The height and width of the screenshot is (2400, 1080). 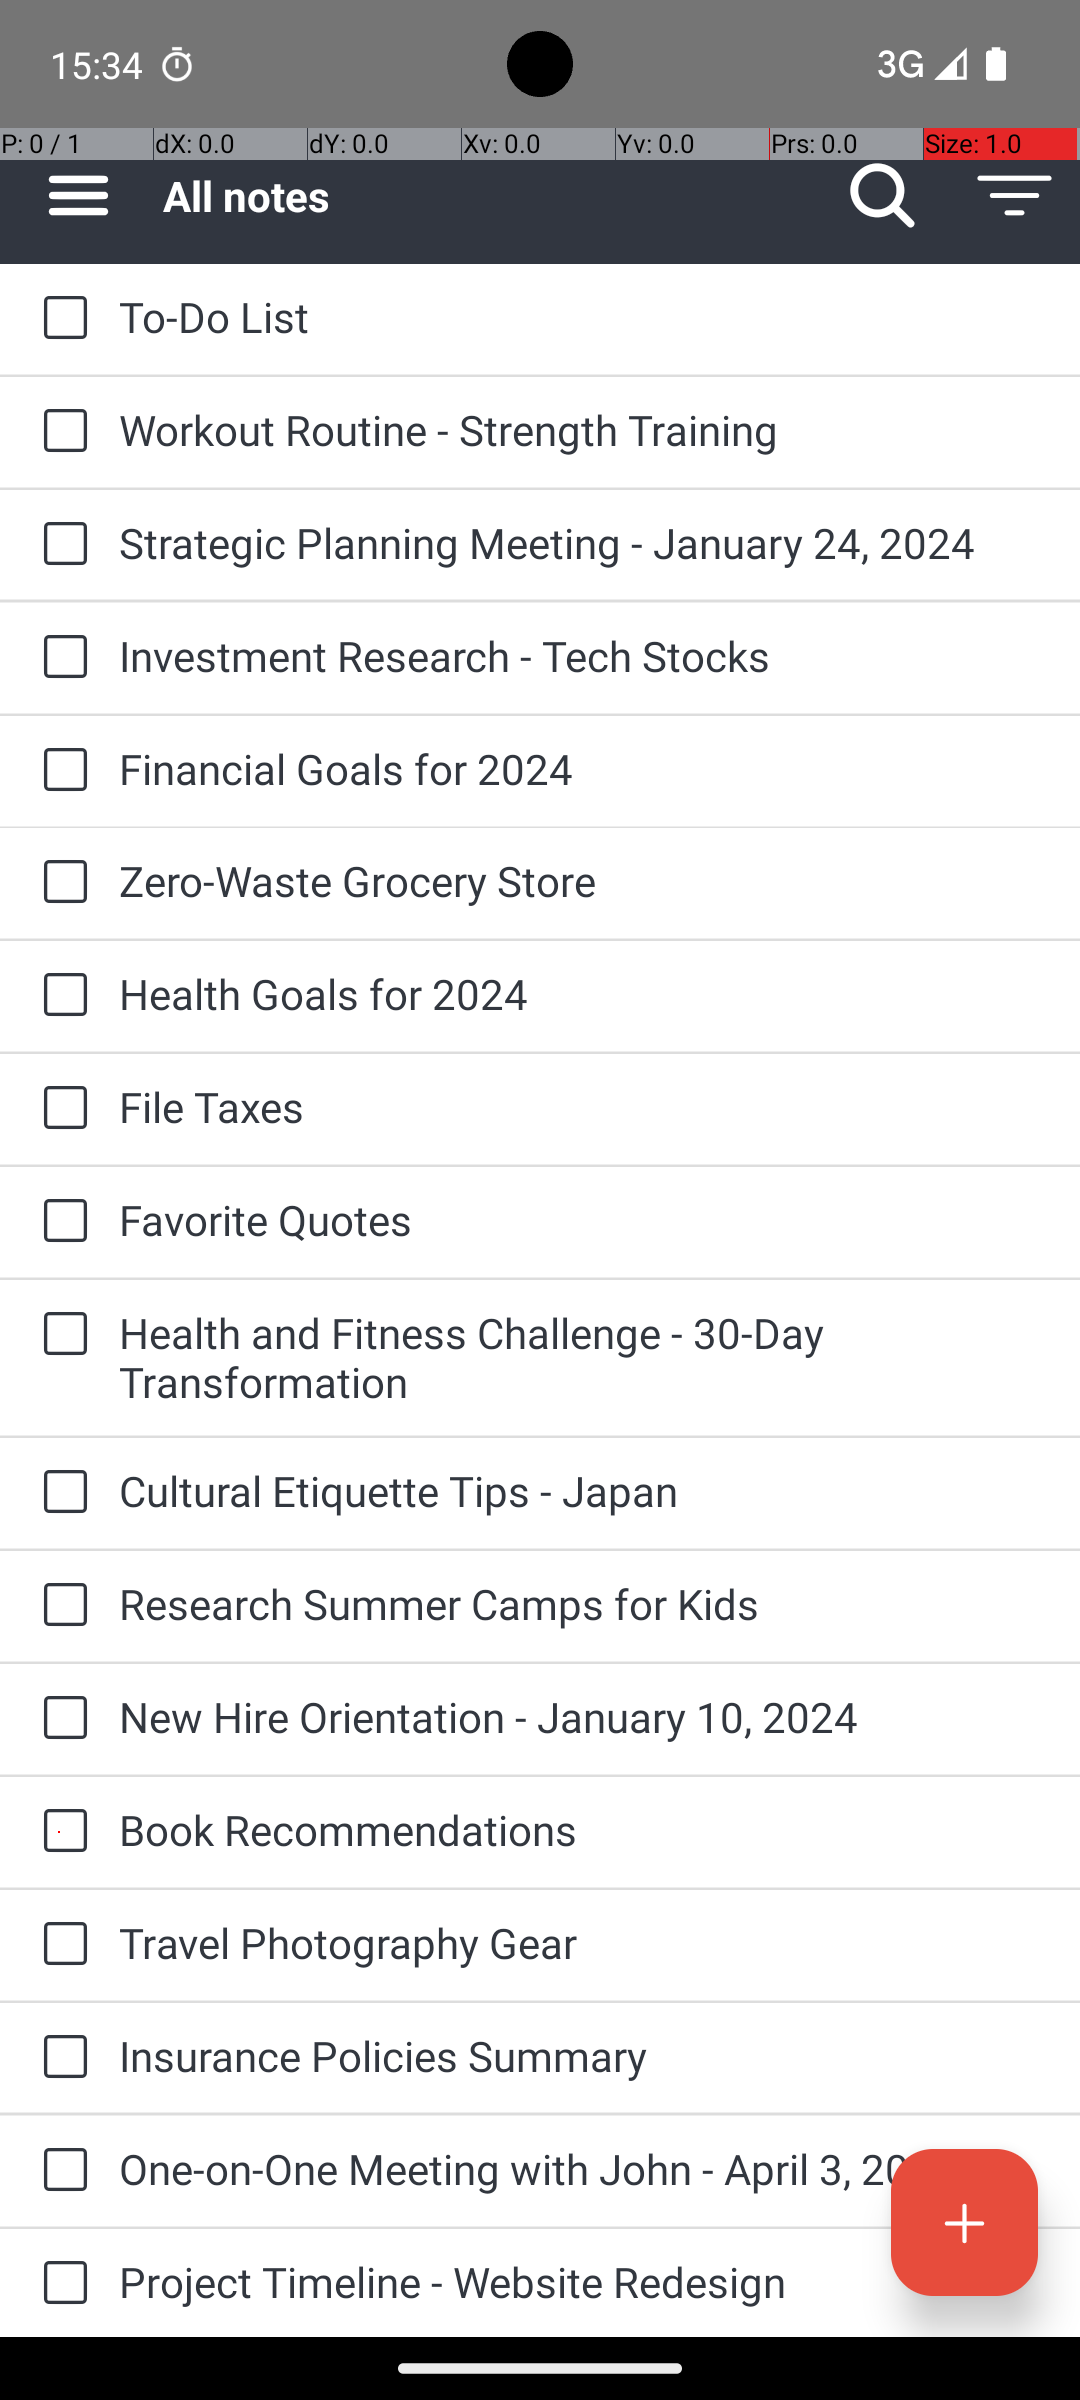 What do you see at coordinates (580, 542) in the screenshot?
I see `Strategic Planning Meeting - January 24, 2024` at bounding box center [580, 542].